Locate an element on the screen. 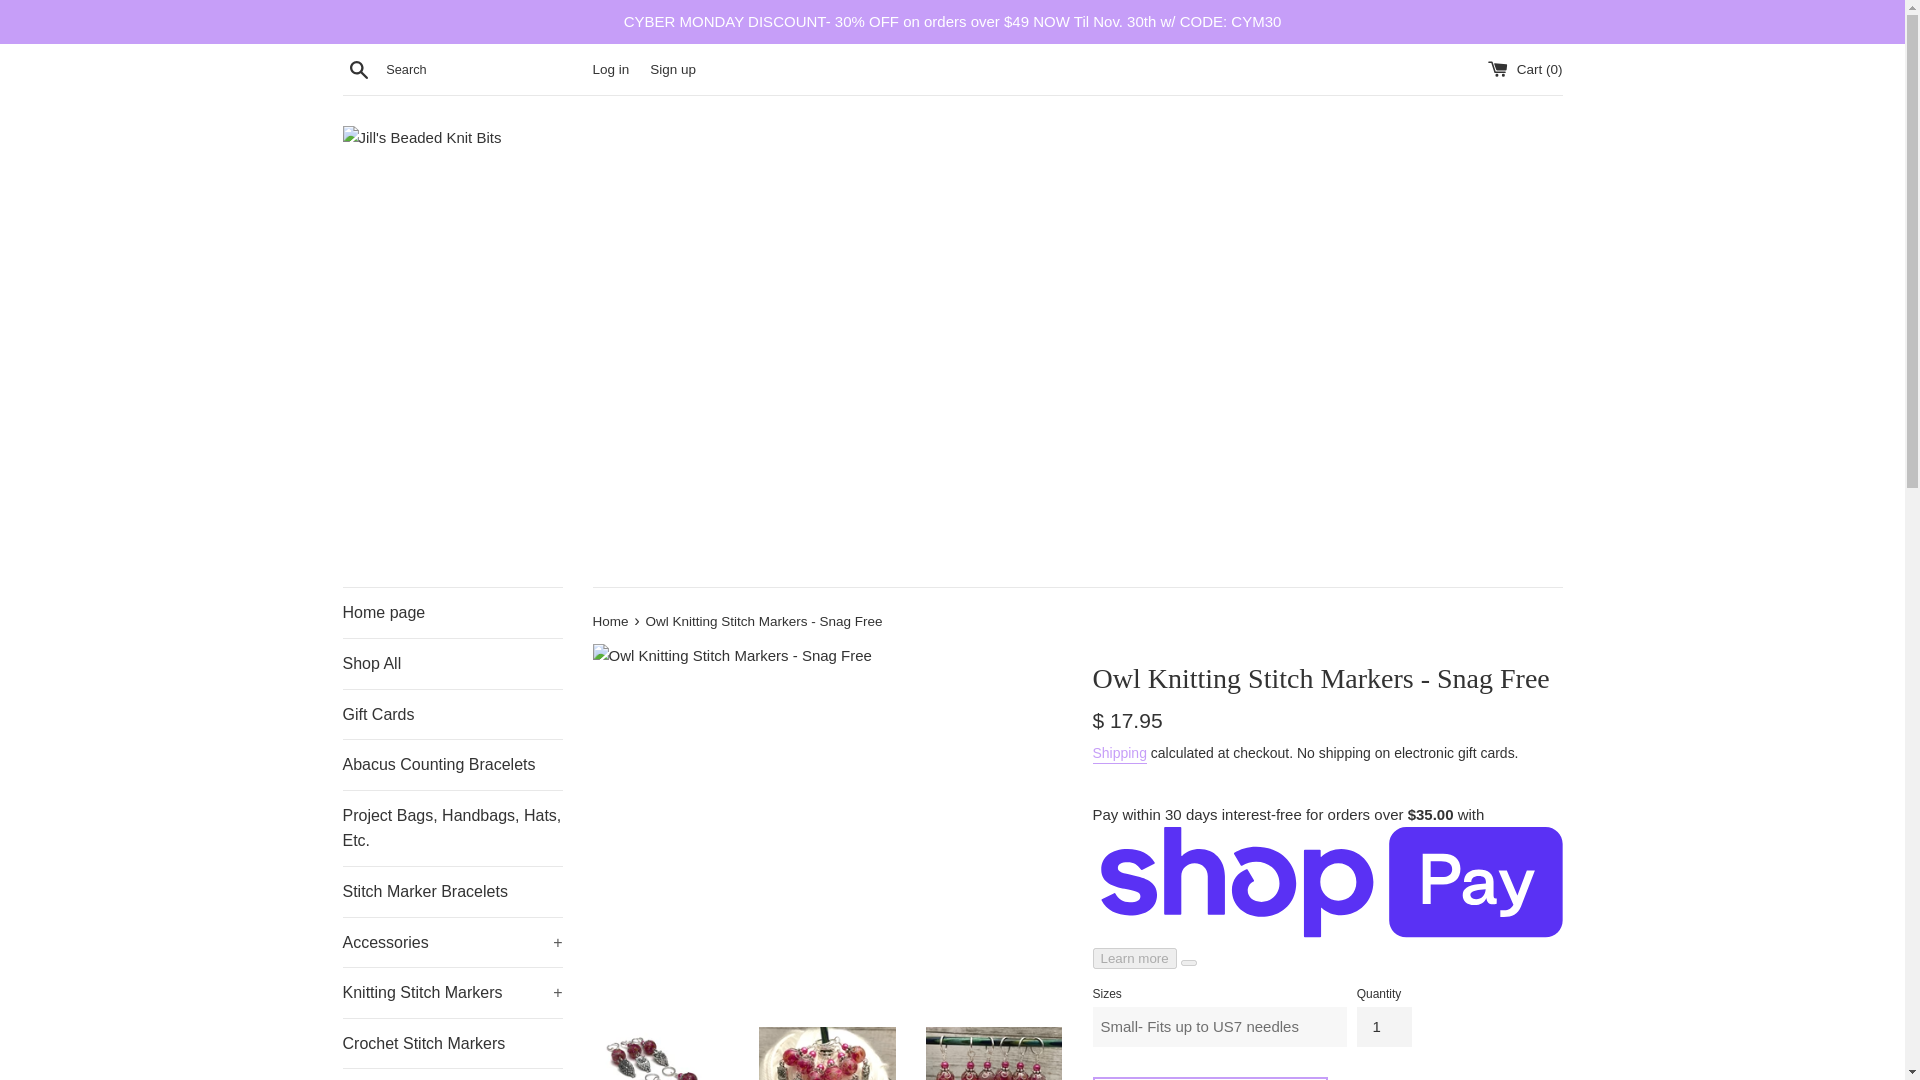 Image resolution: width=1920 pixels, height=1080 pixels. 1 is located at coordinates (1384, 1026).